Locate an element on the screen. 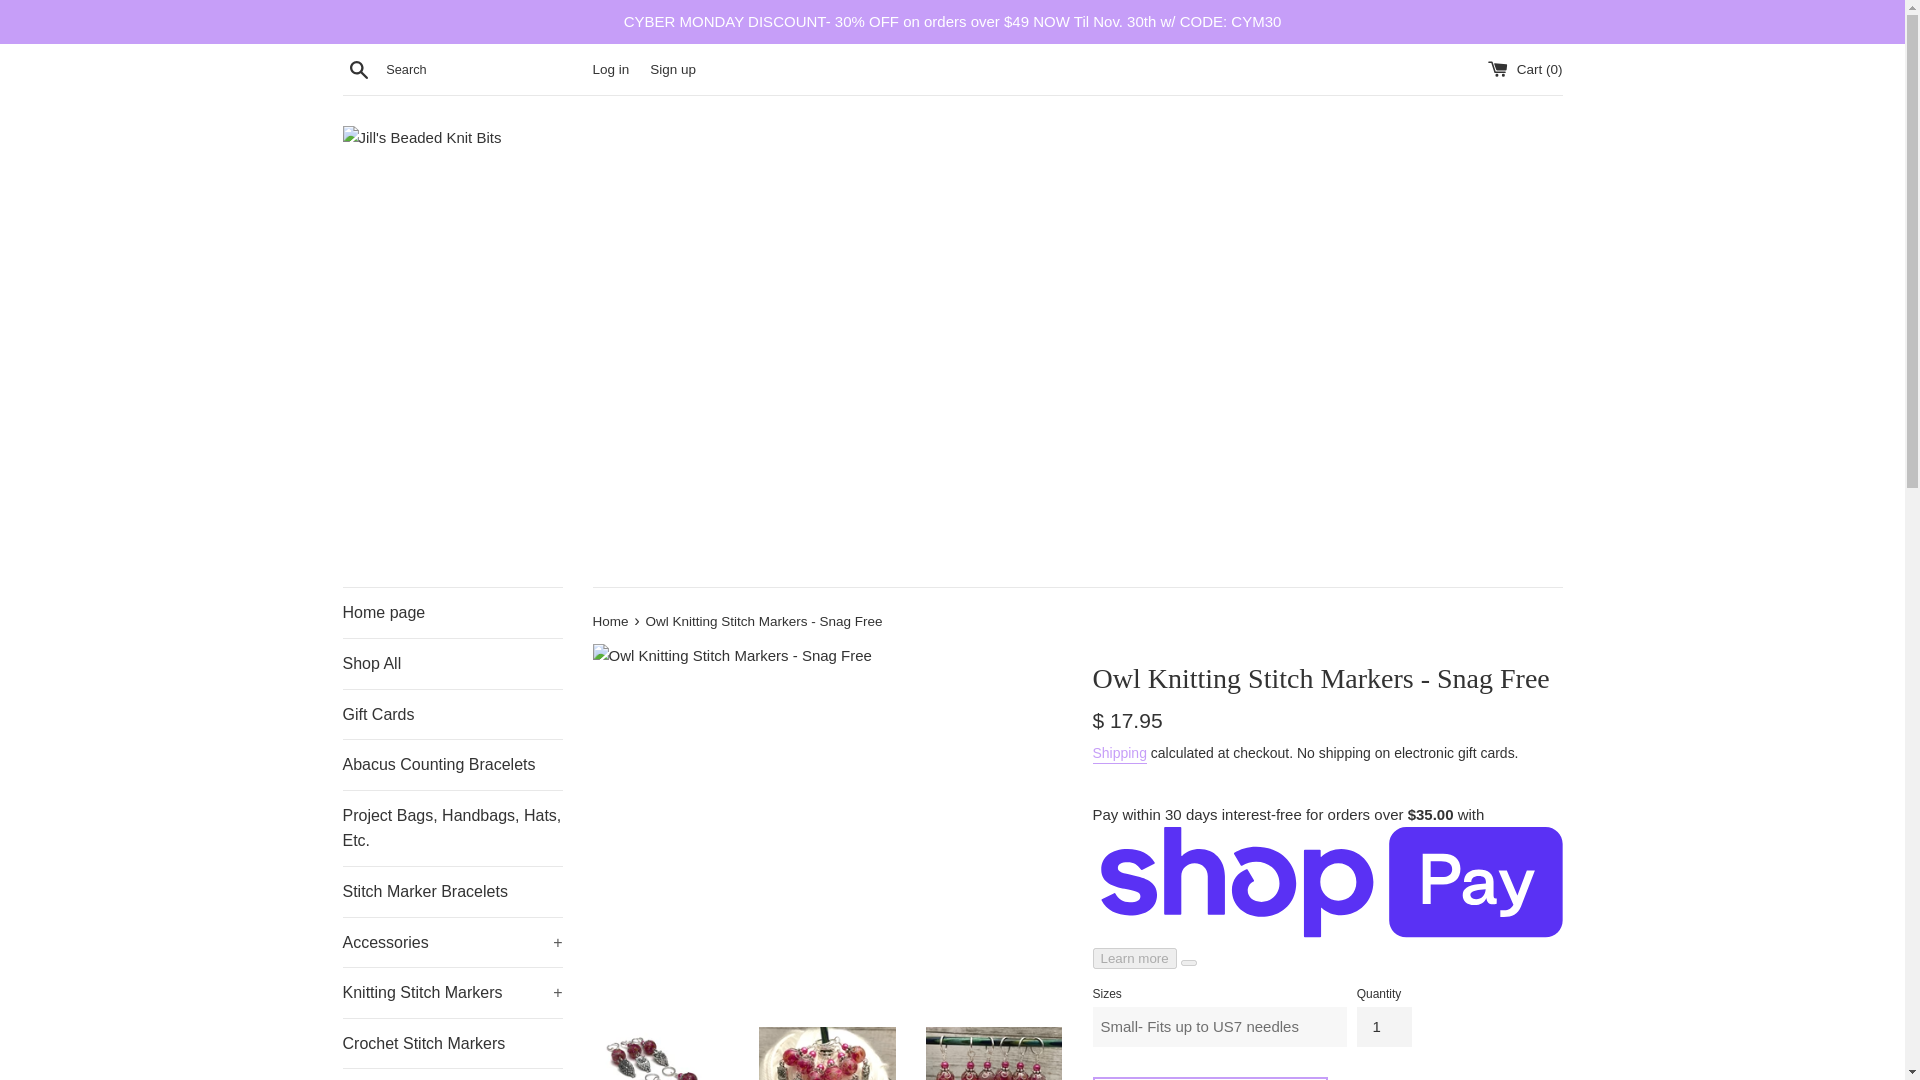 Image resolution: width=1920 pixels, height=1080 pixels. 1 is located at coordinates (1384, 1026).